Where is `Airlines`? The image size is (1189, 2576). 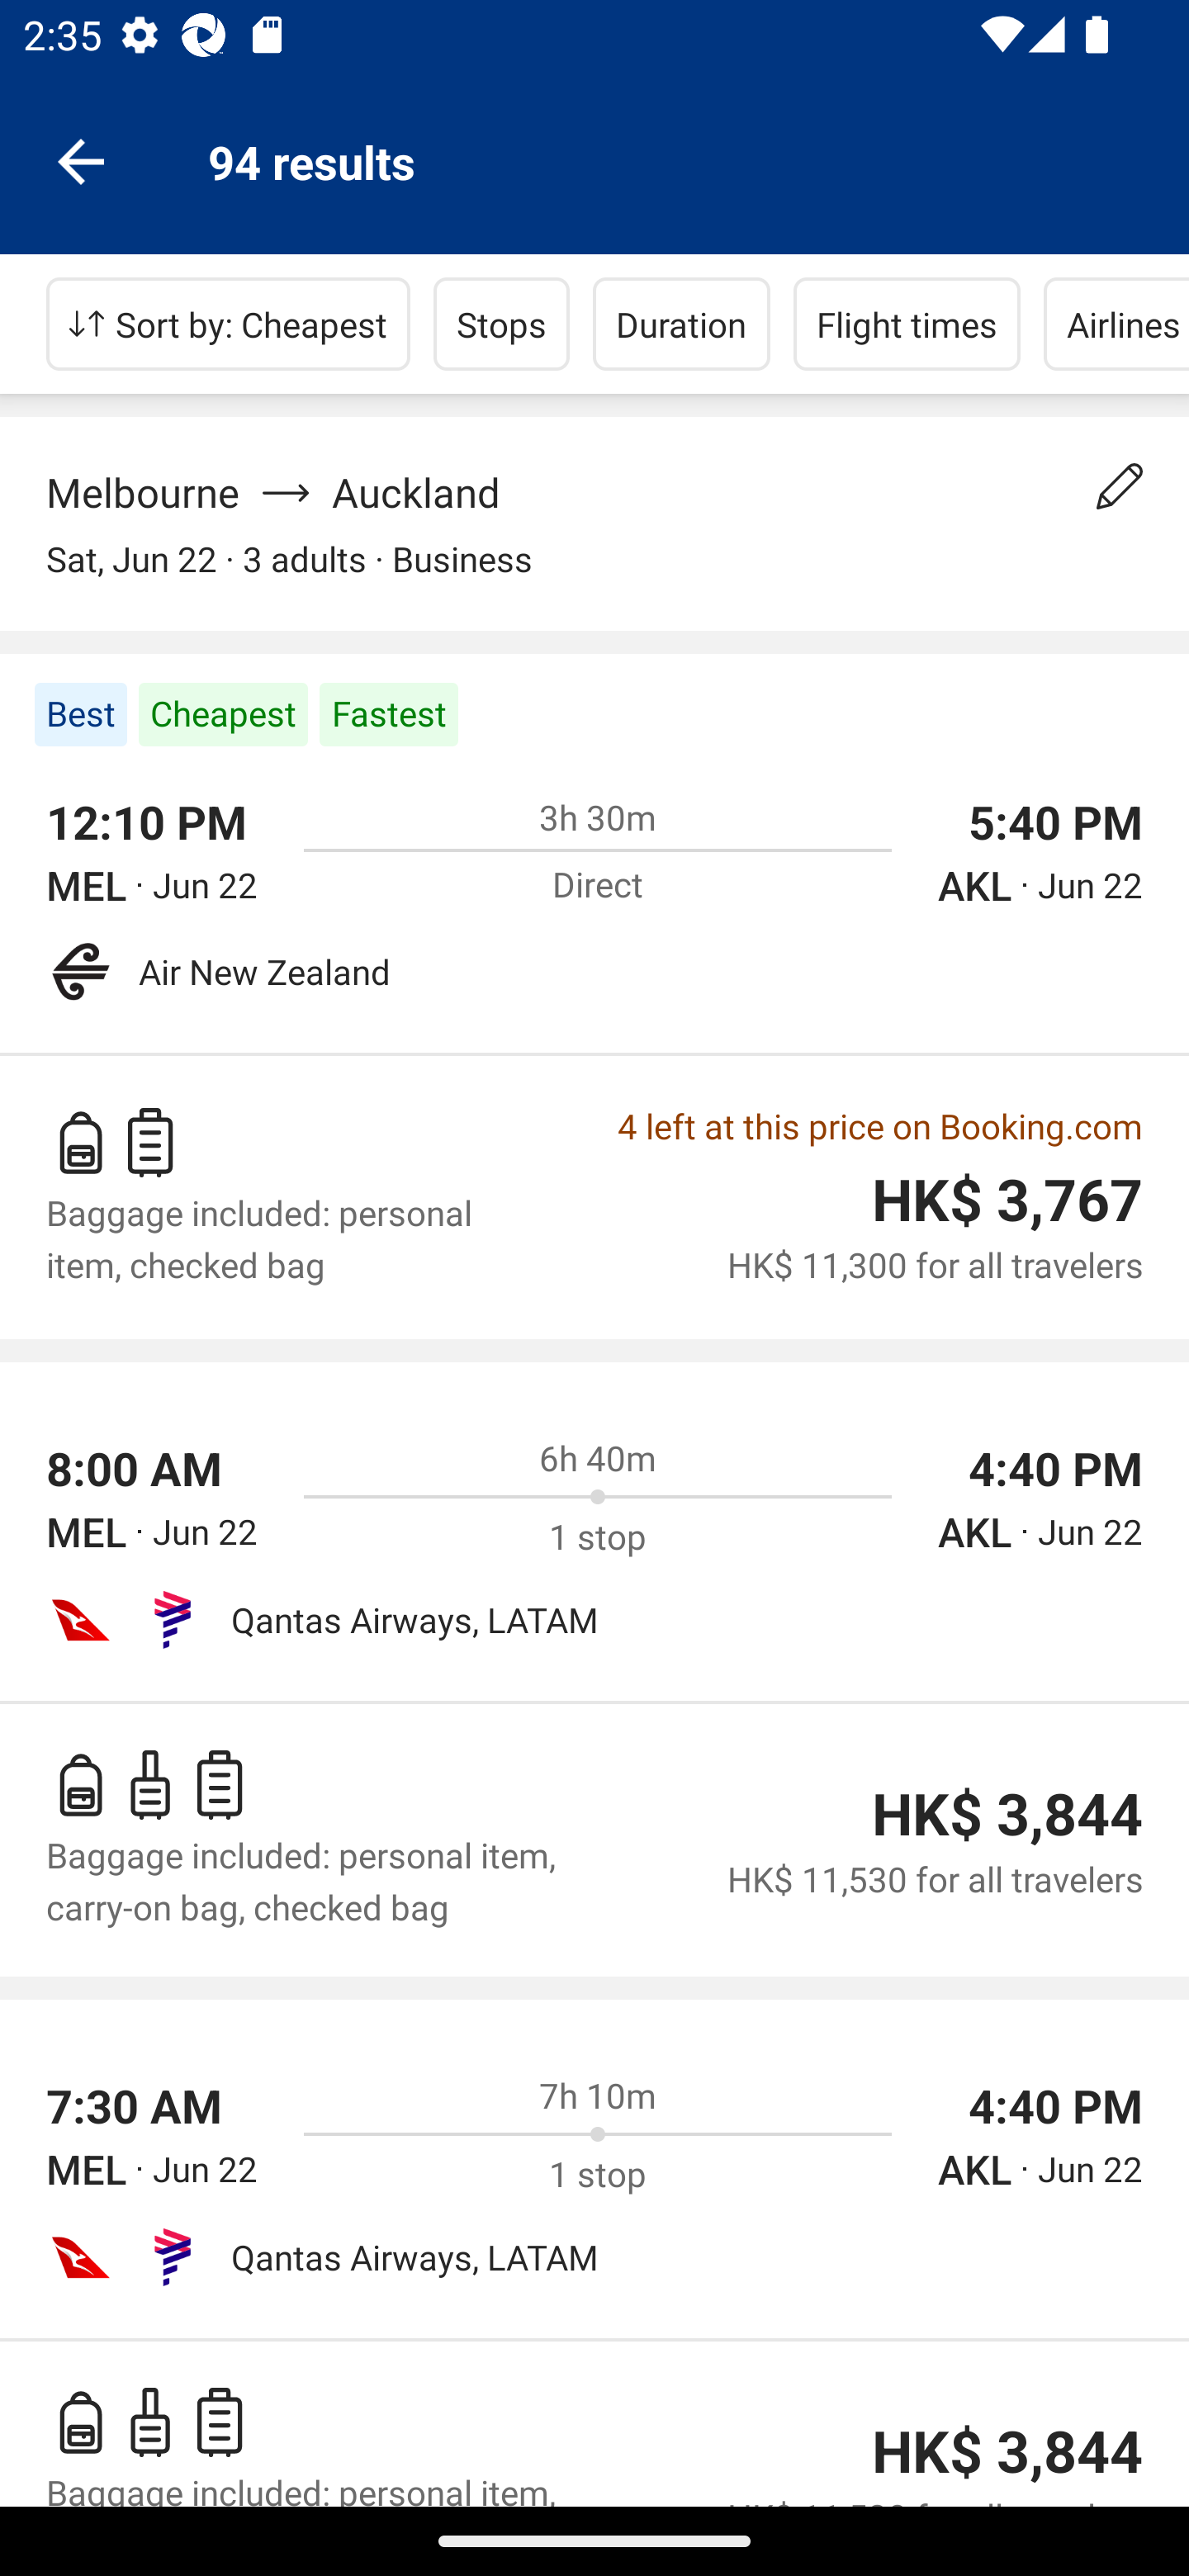 Airlines is located at coordinates (1116, 324).